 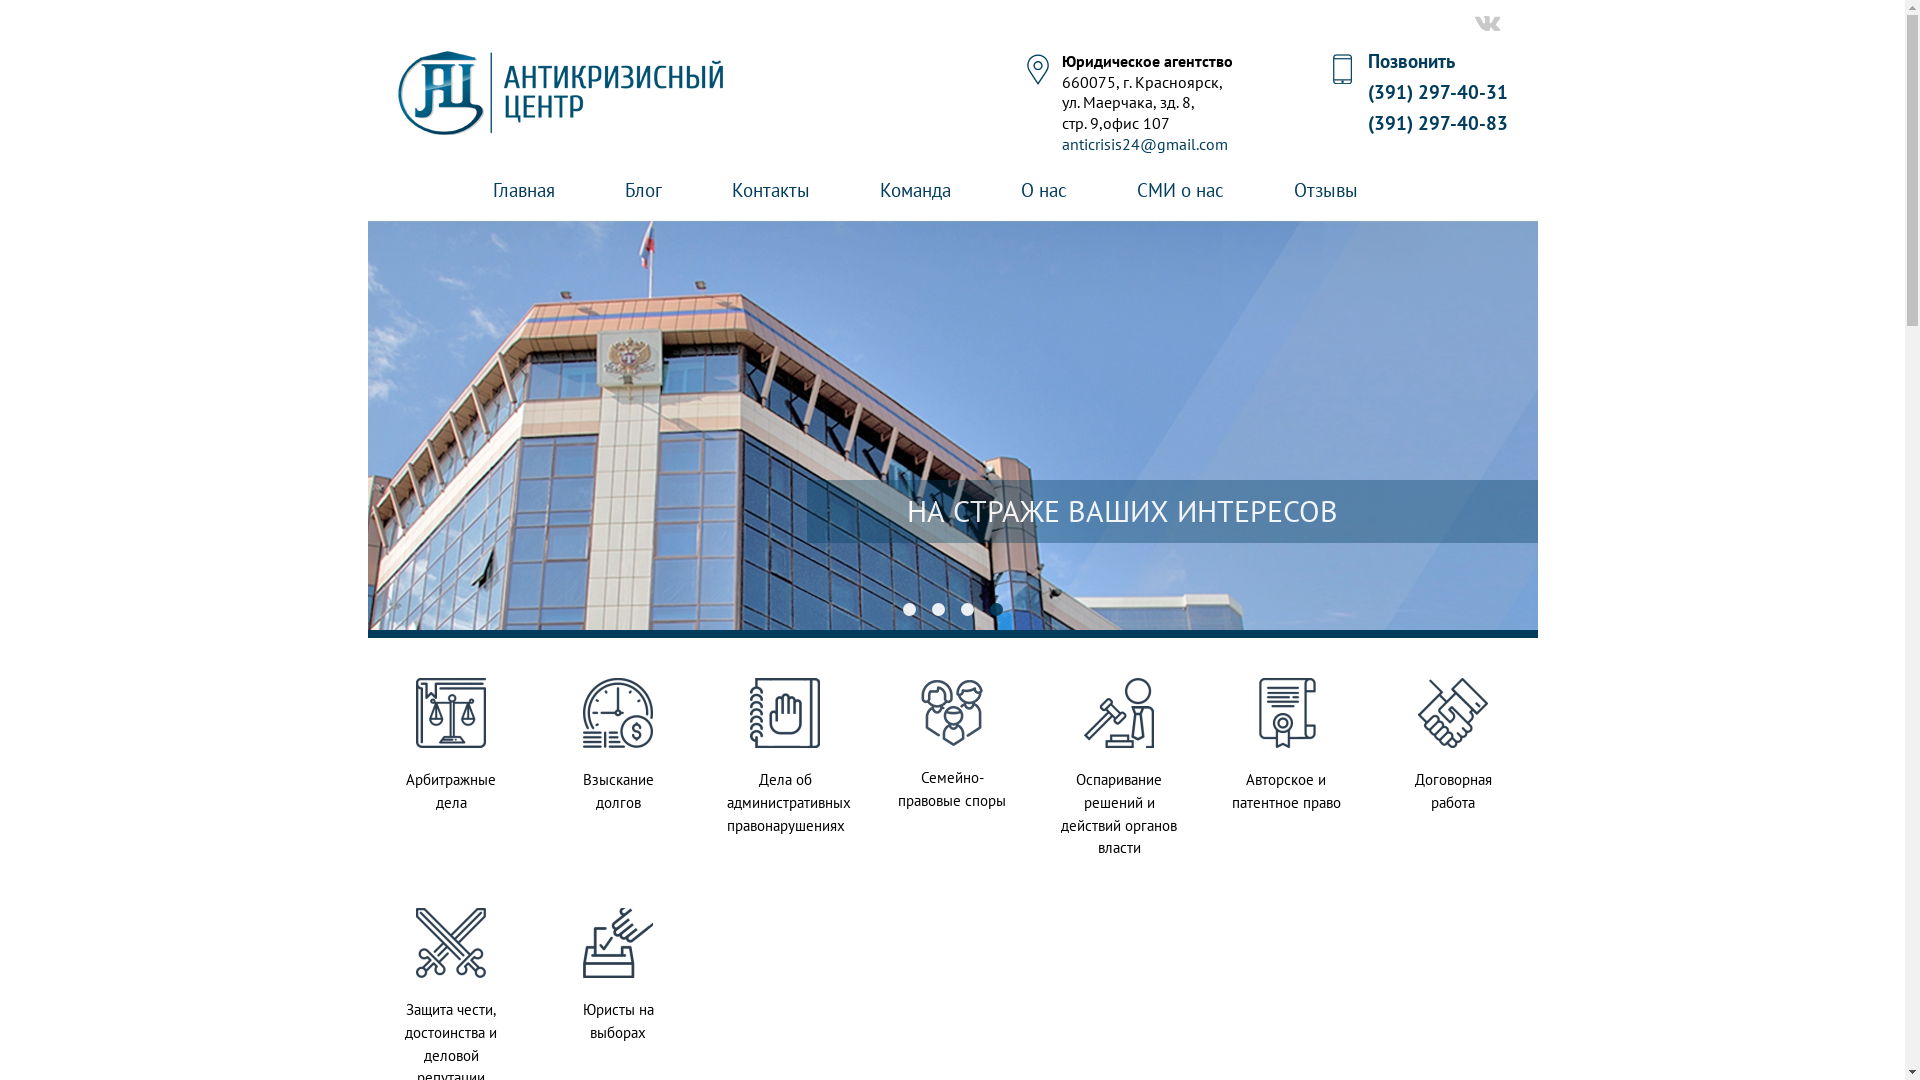 I want to click on anticrisis24@gmail.com, so click(x=1145, y=144).